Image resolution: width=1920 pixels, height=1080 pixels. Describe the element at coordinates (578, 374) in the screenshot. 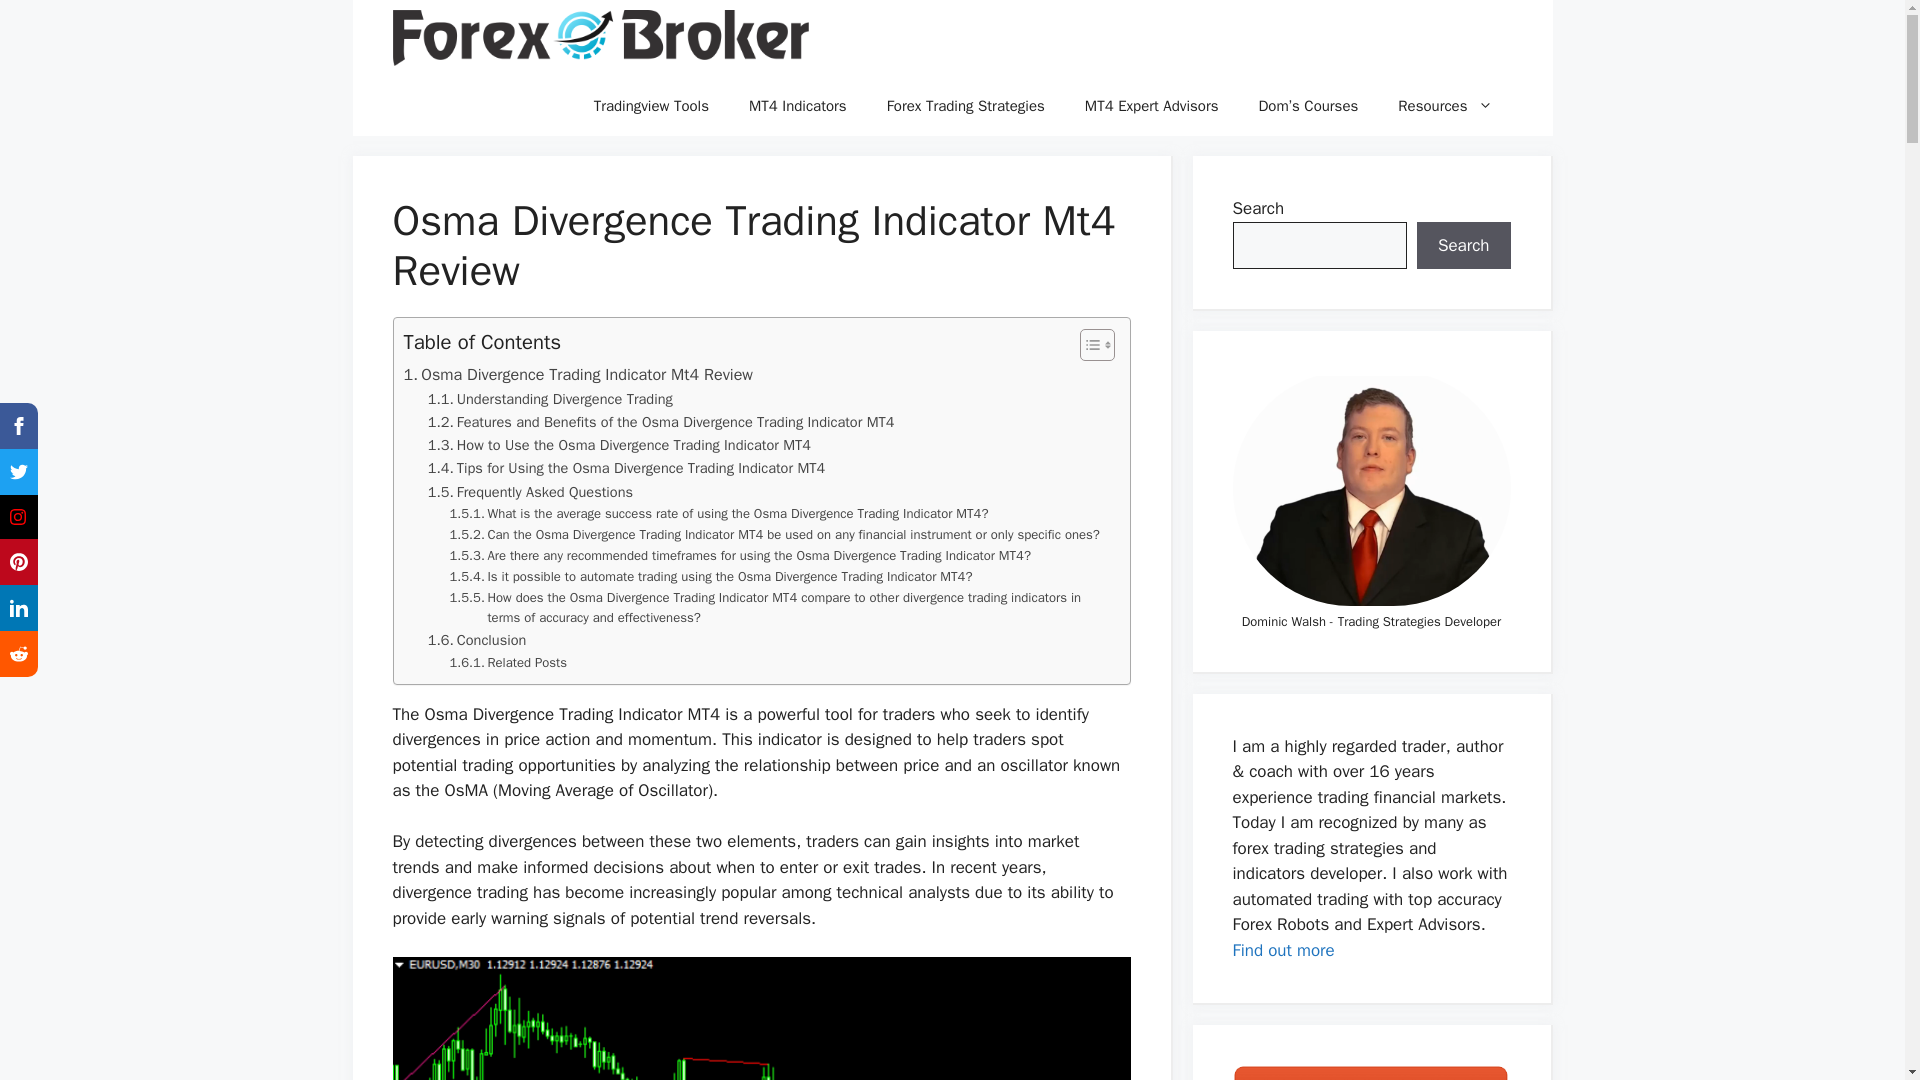

I see `Osma Divergence Trading Indicator Mt4 Review` at that location.